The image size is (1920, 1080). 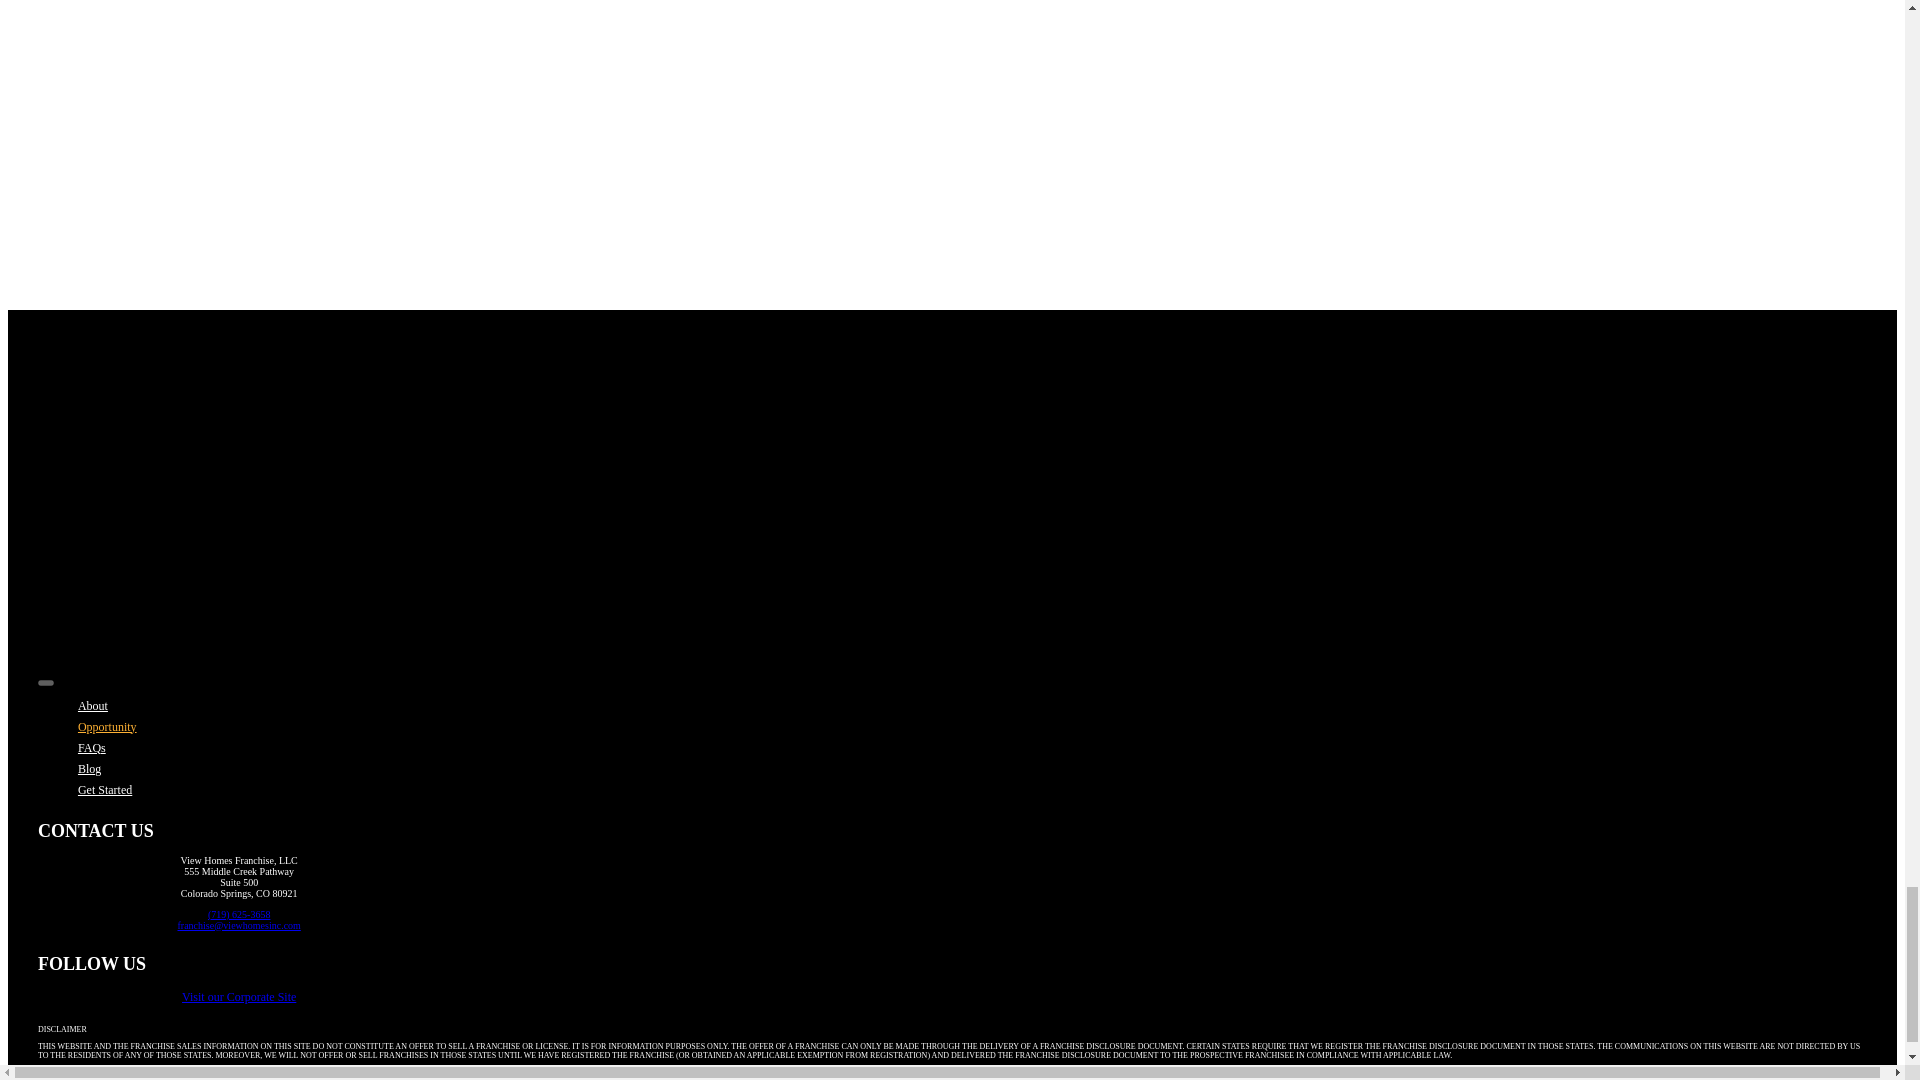 What do you see at coordinates (92, 705) in the screenshot?
I see `About` at bounding box center [92, 705].